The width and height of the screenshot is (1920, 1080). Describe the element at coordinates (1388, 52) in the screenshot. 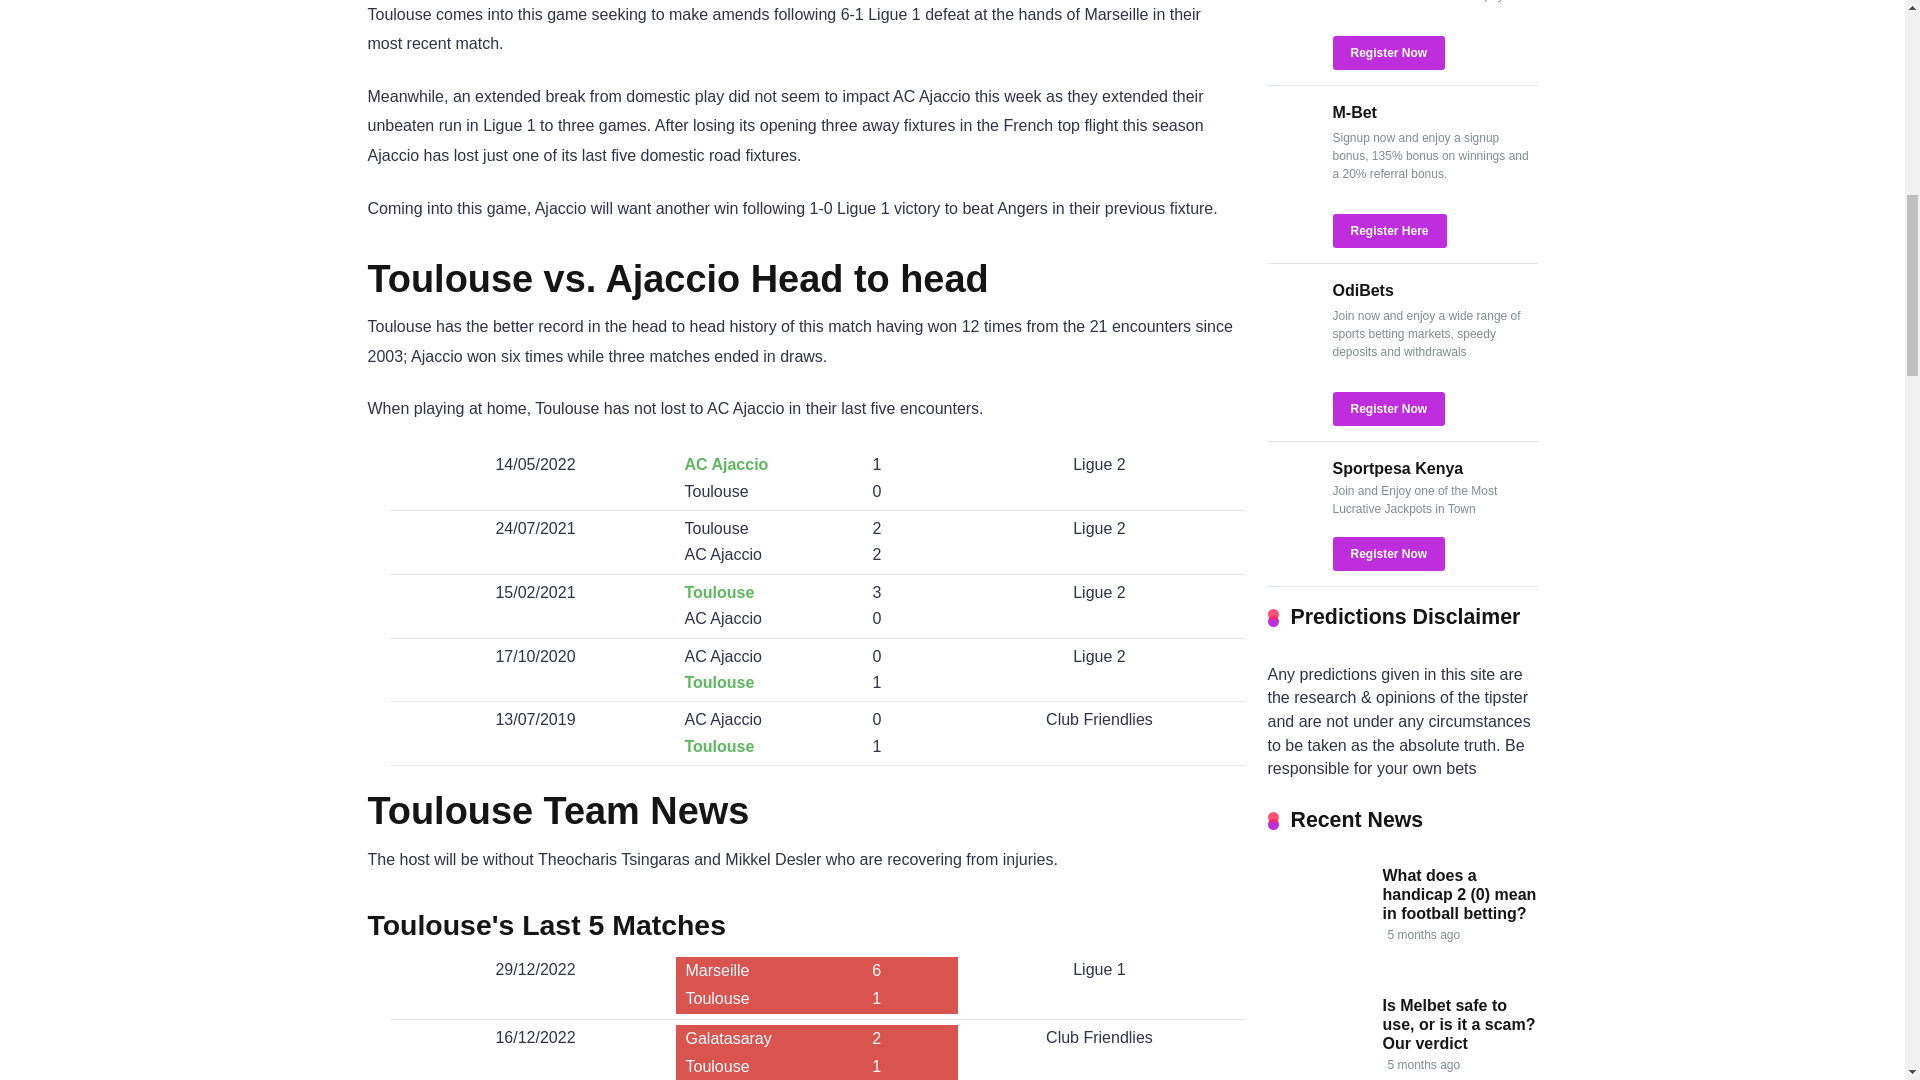

I see `Register Now` at that location.